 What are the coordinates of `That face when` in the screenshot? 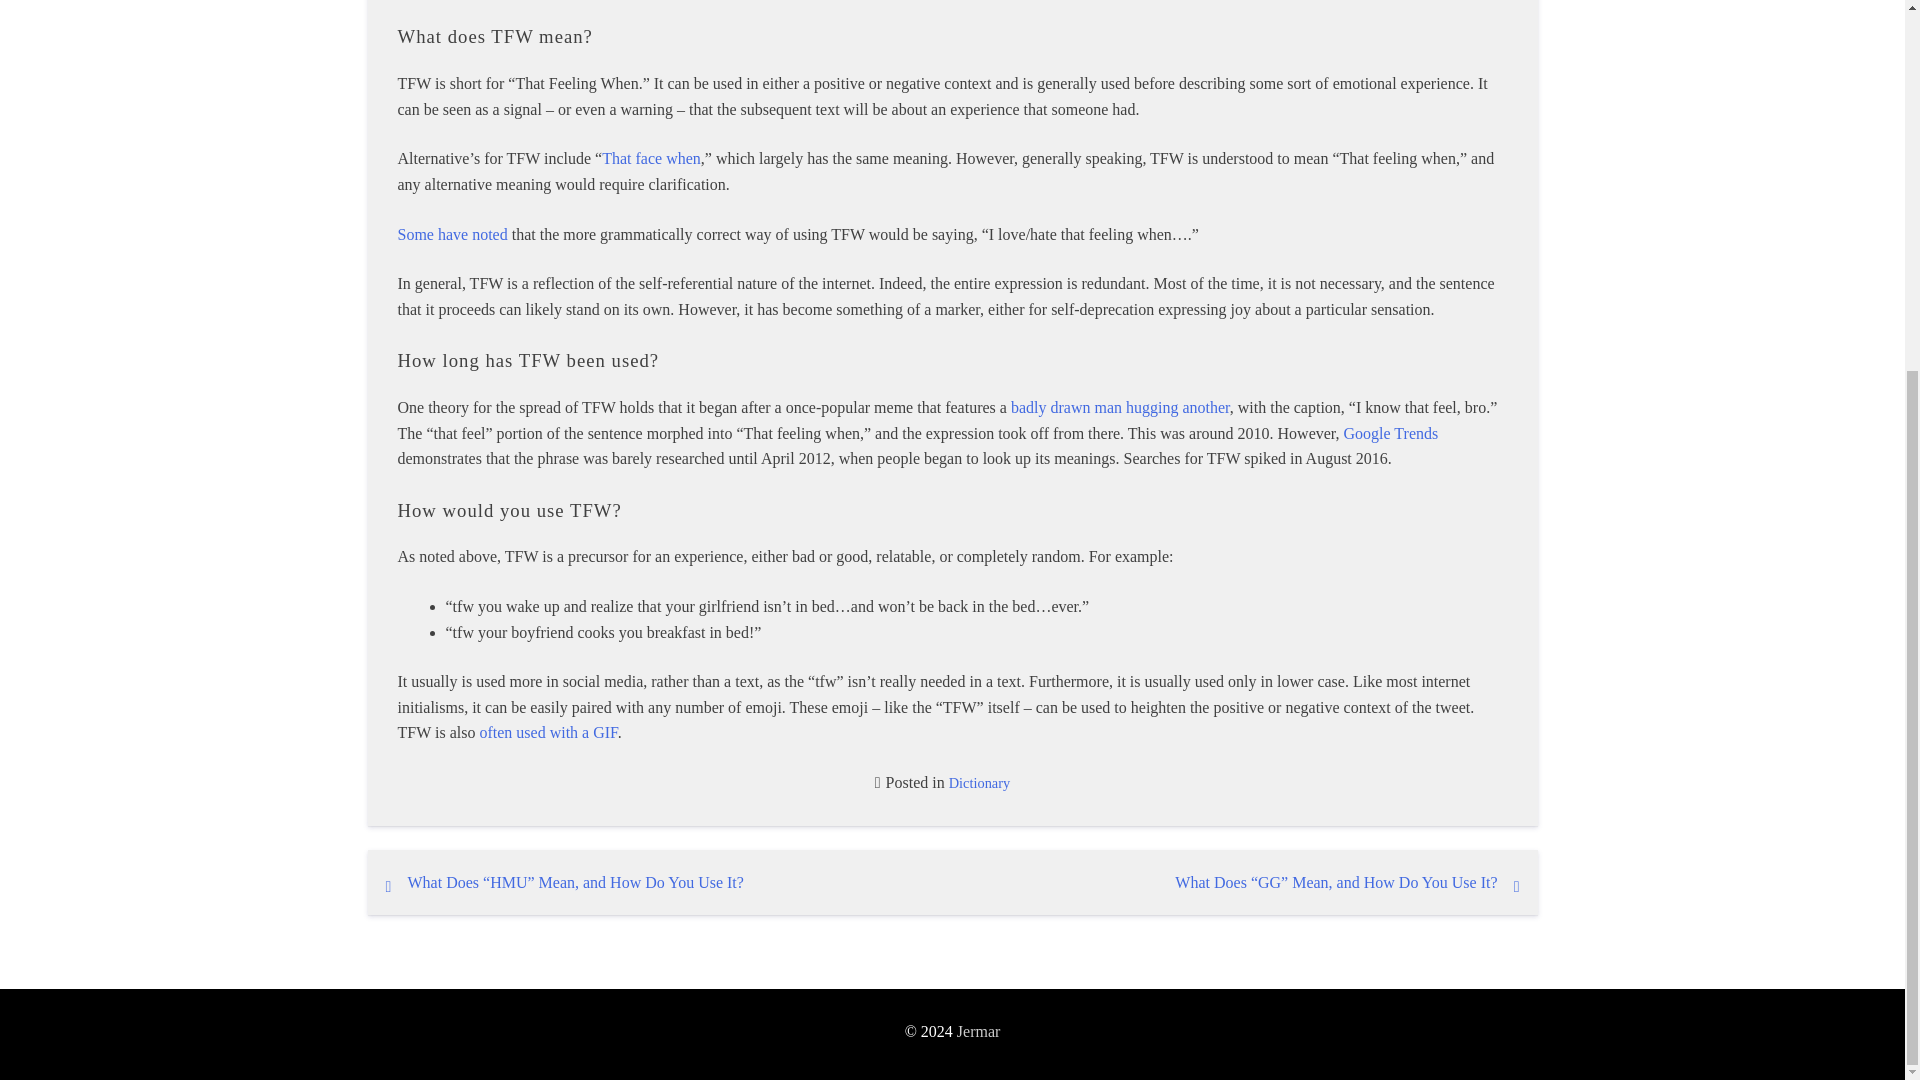 It's located at (651, 158).